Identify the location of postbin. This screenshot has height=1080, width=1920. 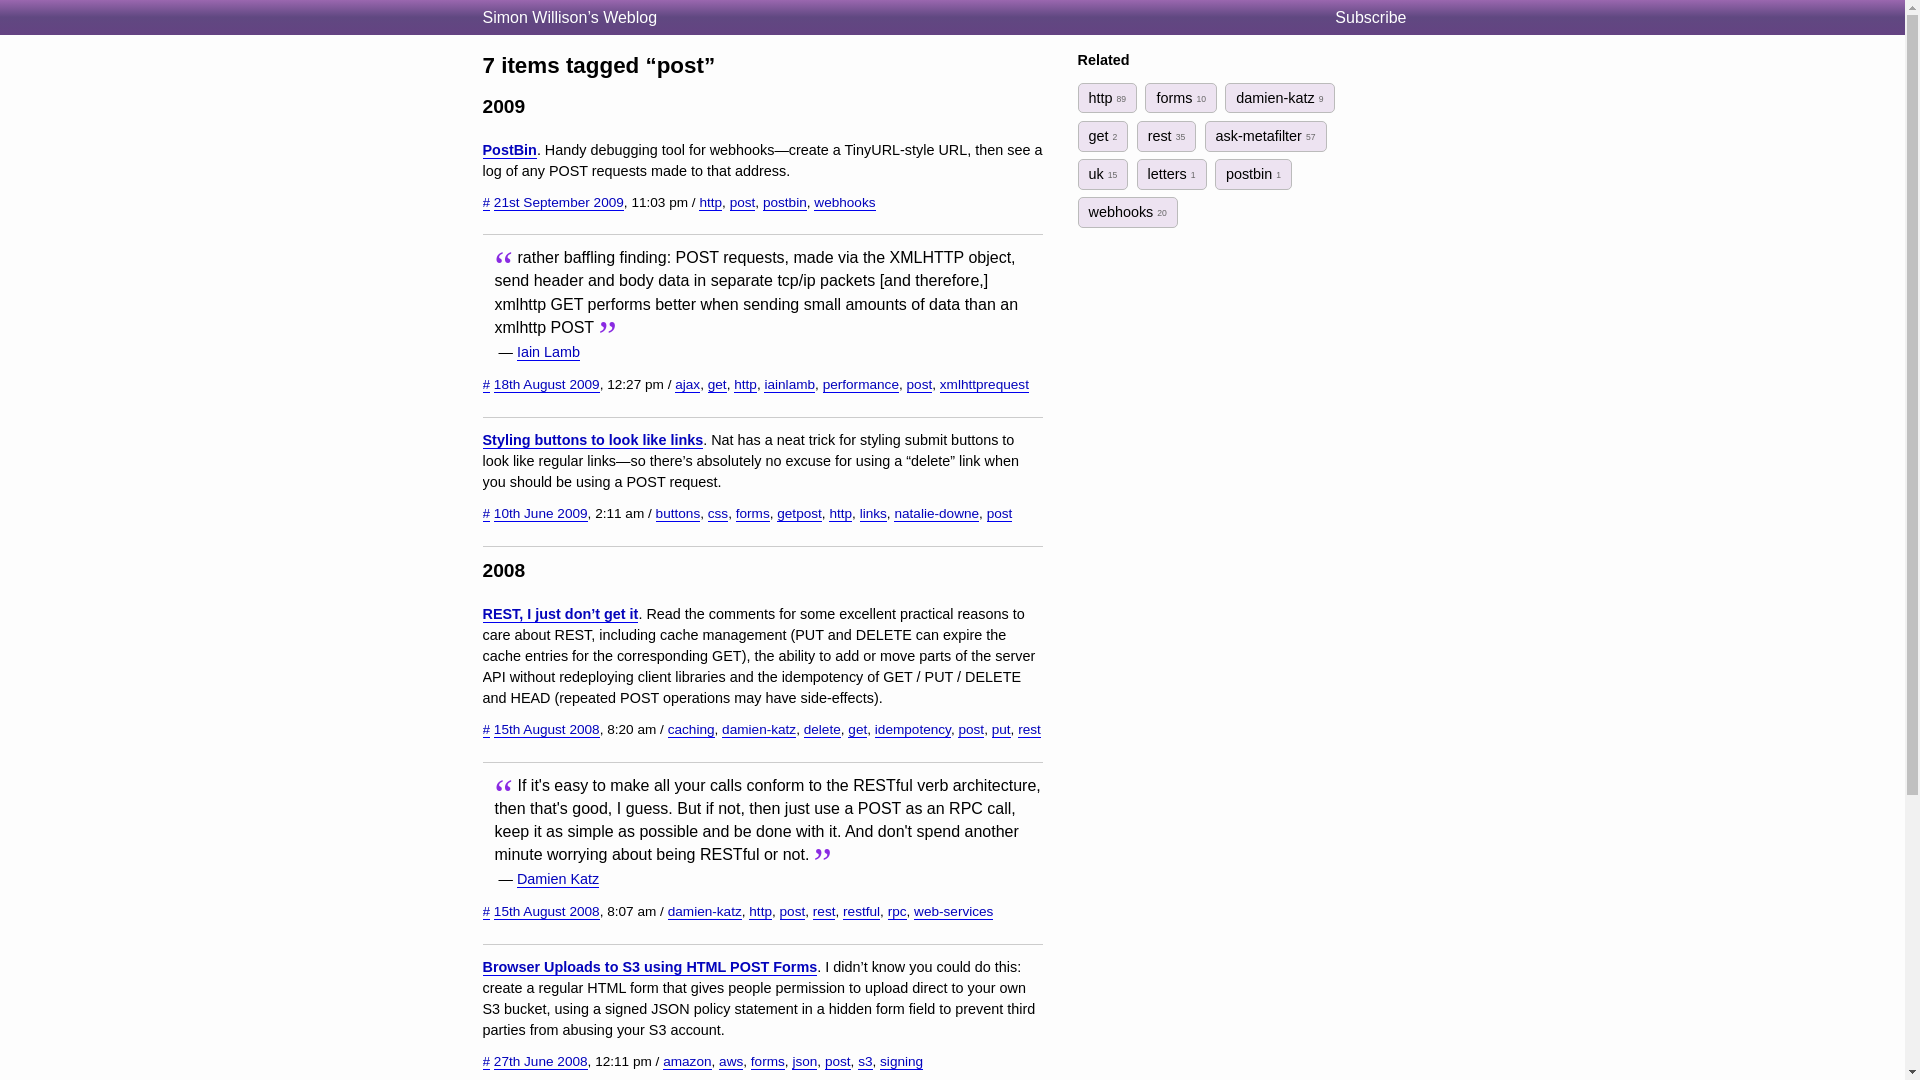
(784, 202).